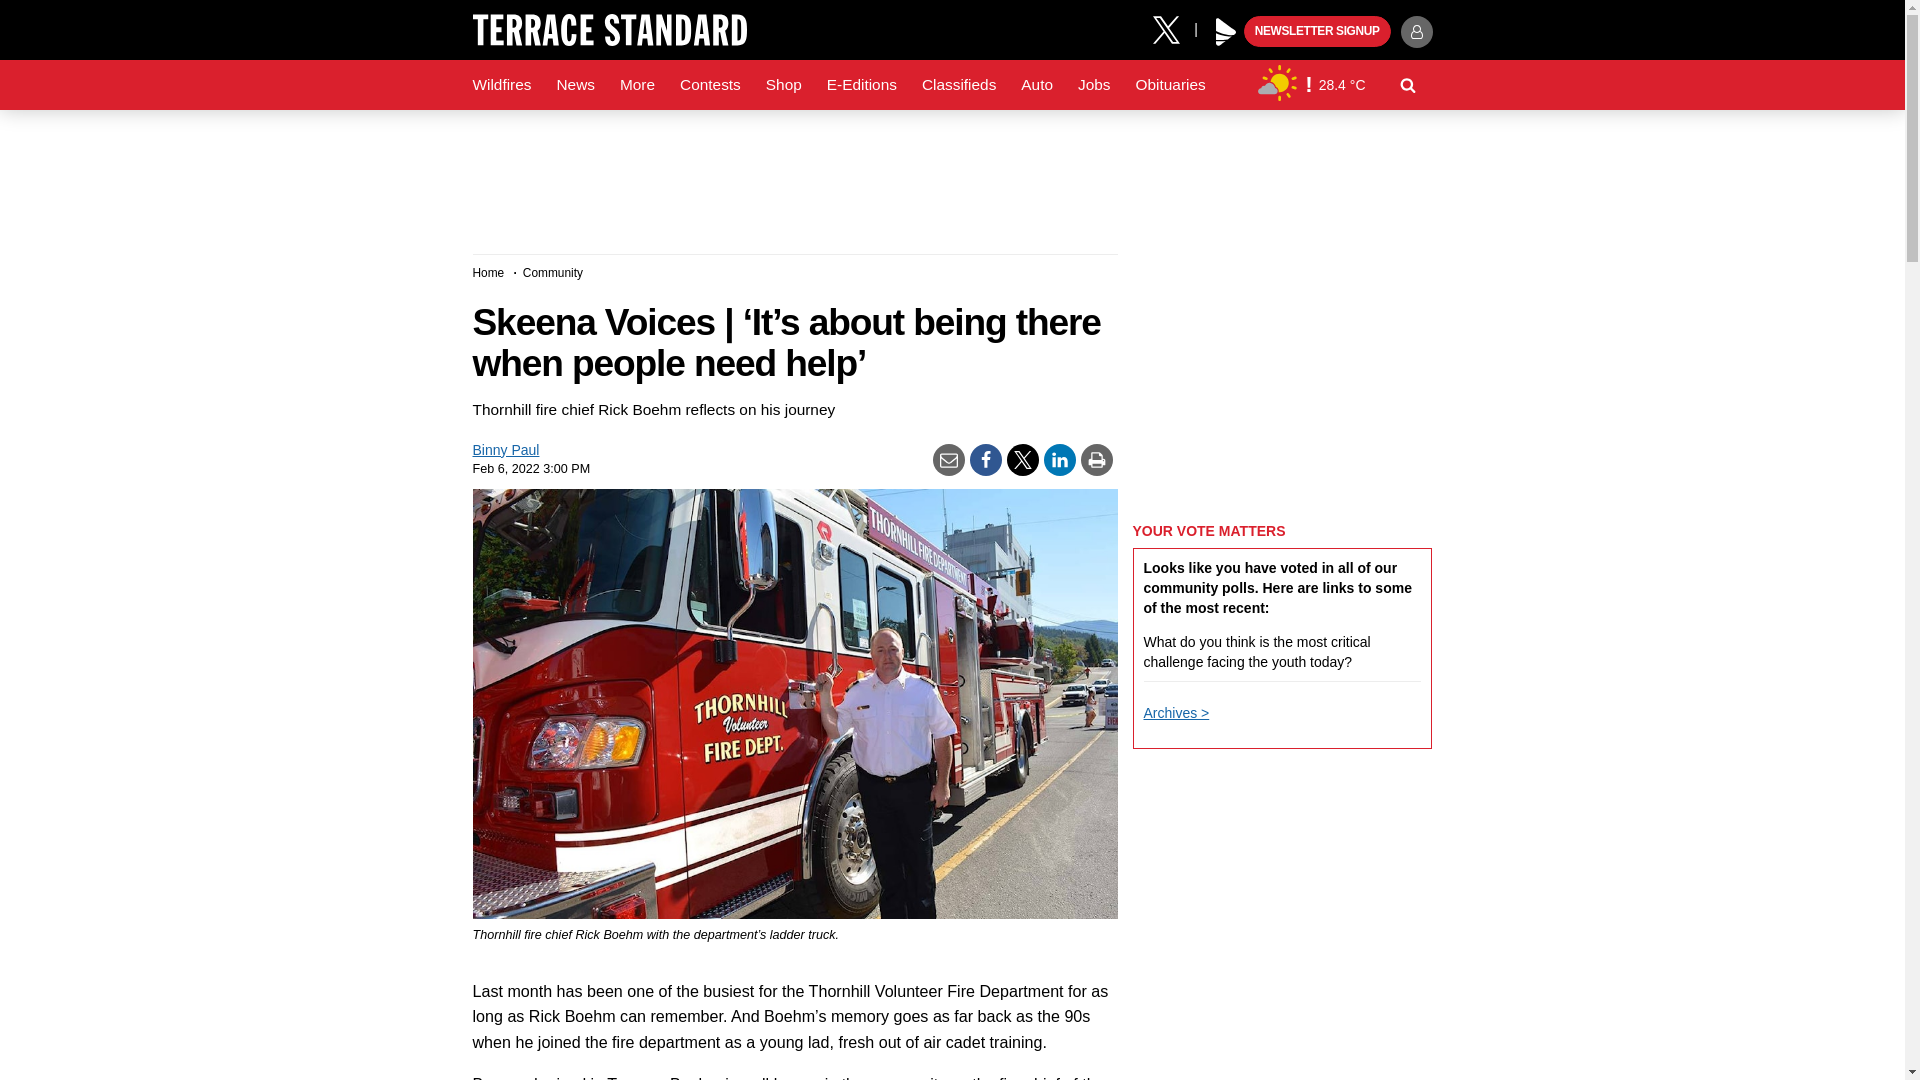 Image resolution: width=1920 pixels, height=1080 pixels. Describe the element at coordinates (502, 85) in the screenshot. I see `Wildfires` at that location.